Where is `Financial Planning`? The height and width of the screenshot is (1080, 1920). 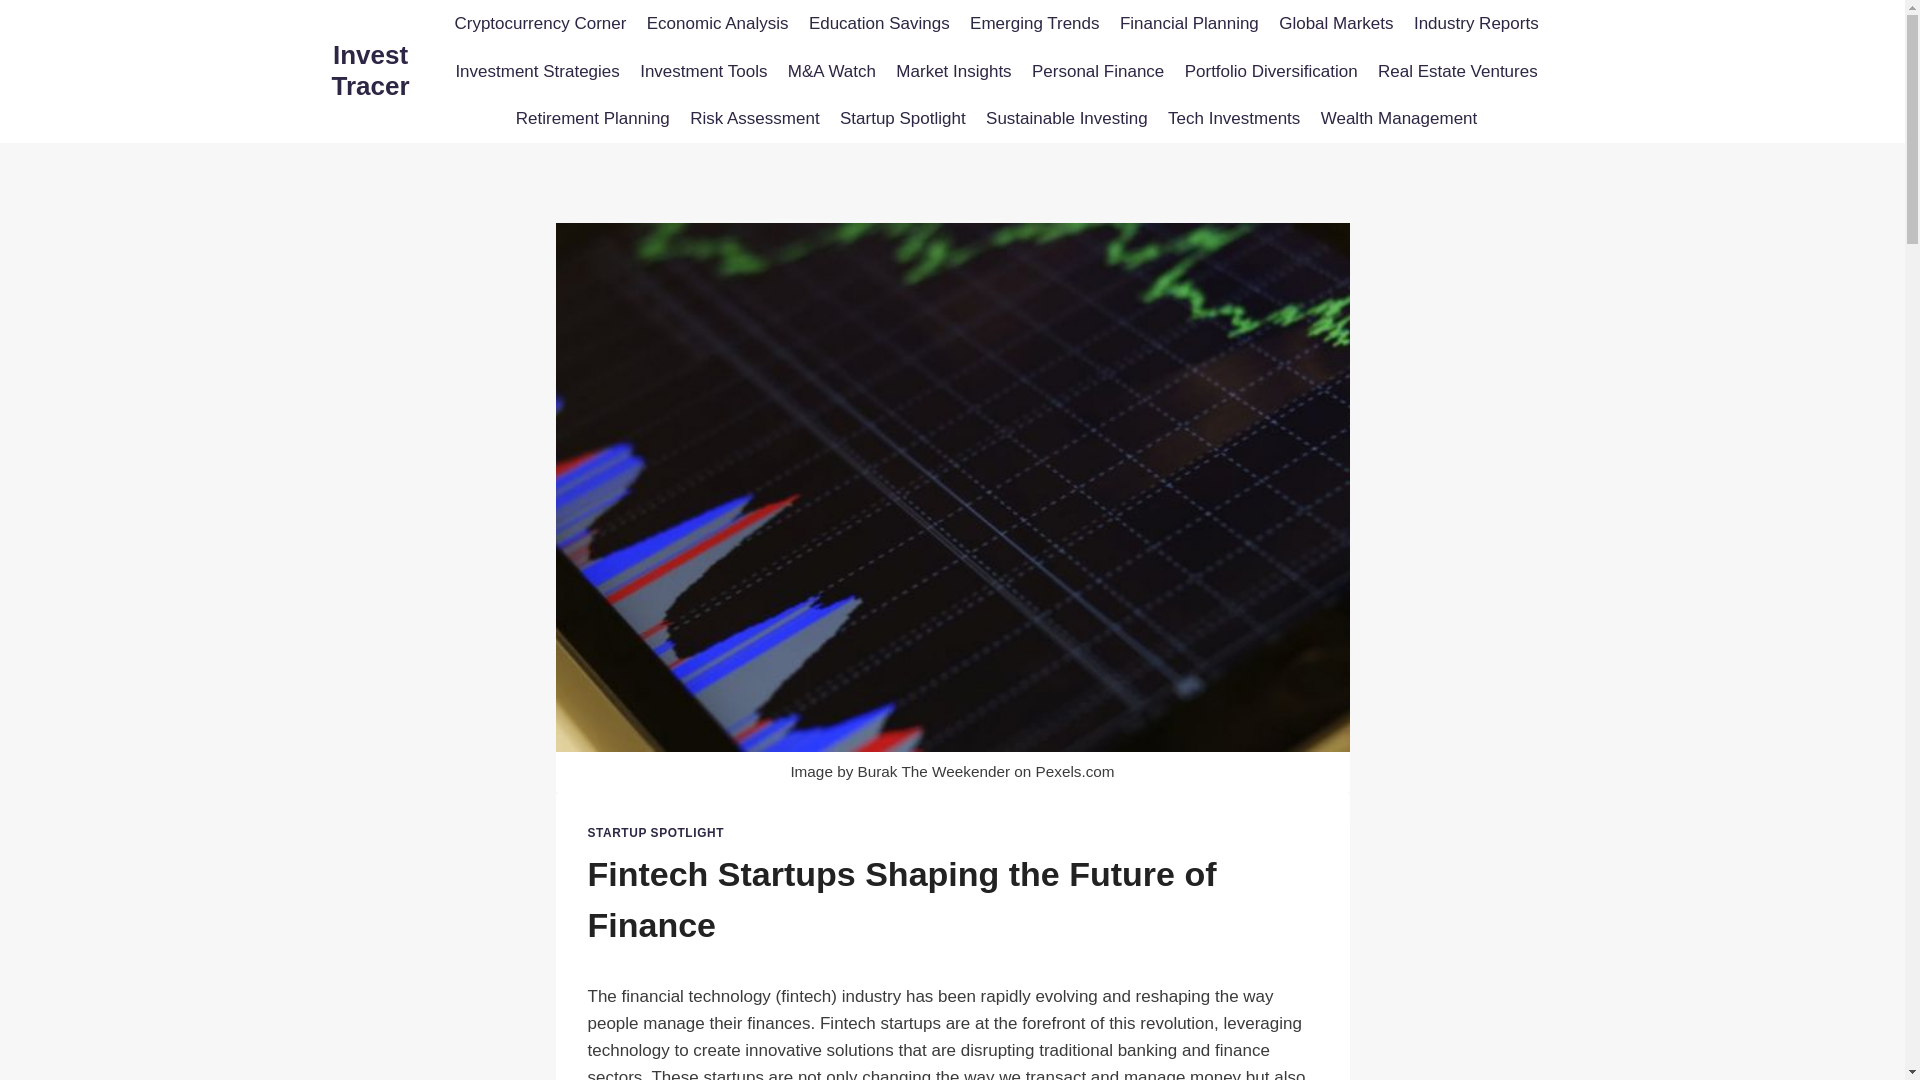
Financial Planning is located at coordinates (1189, 24).